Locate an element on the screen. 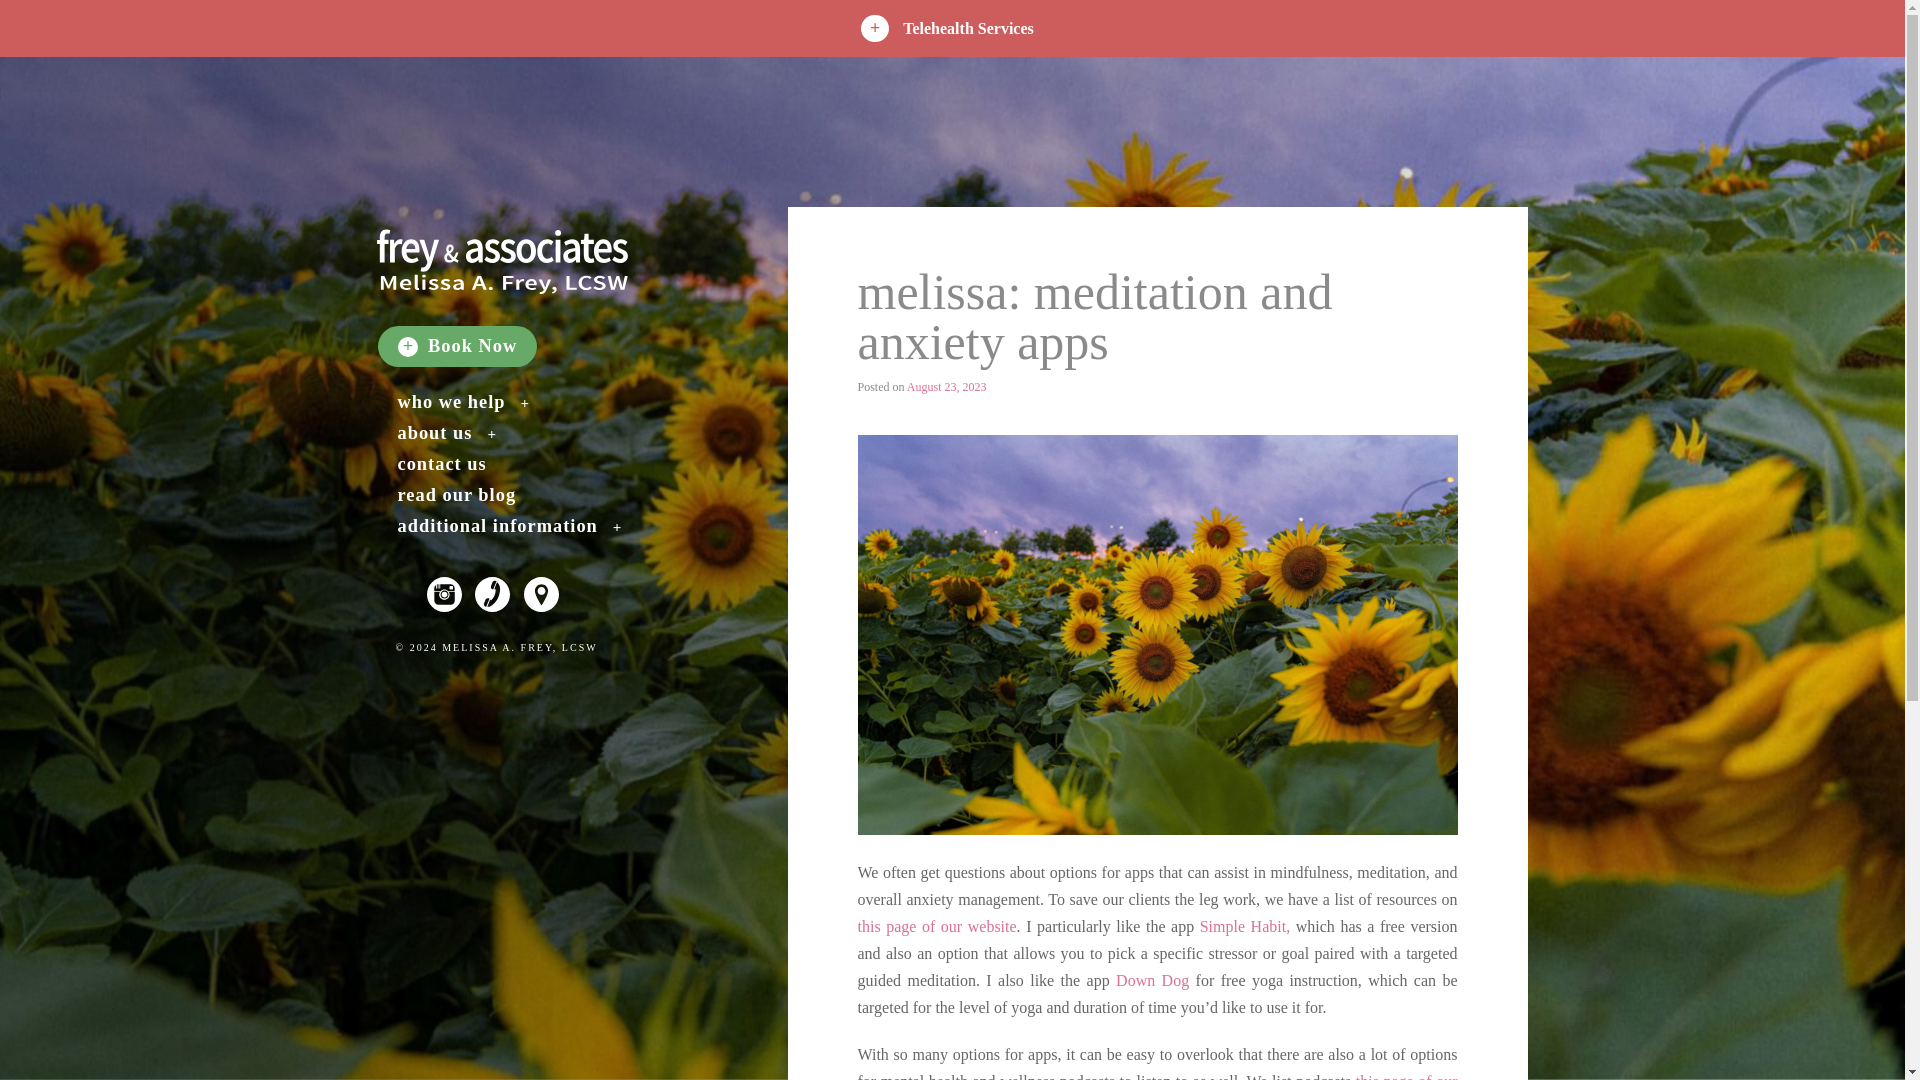  about us is located at coordinates (447, 432).